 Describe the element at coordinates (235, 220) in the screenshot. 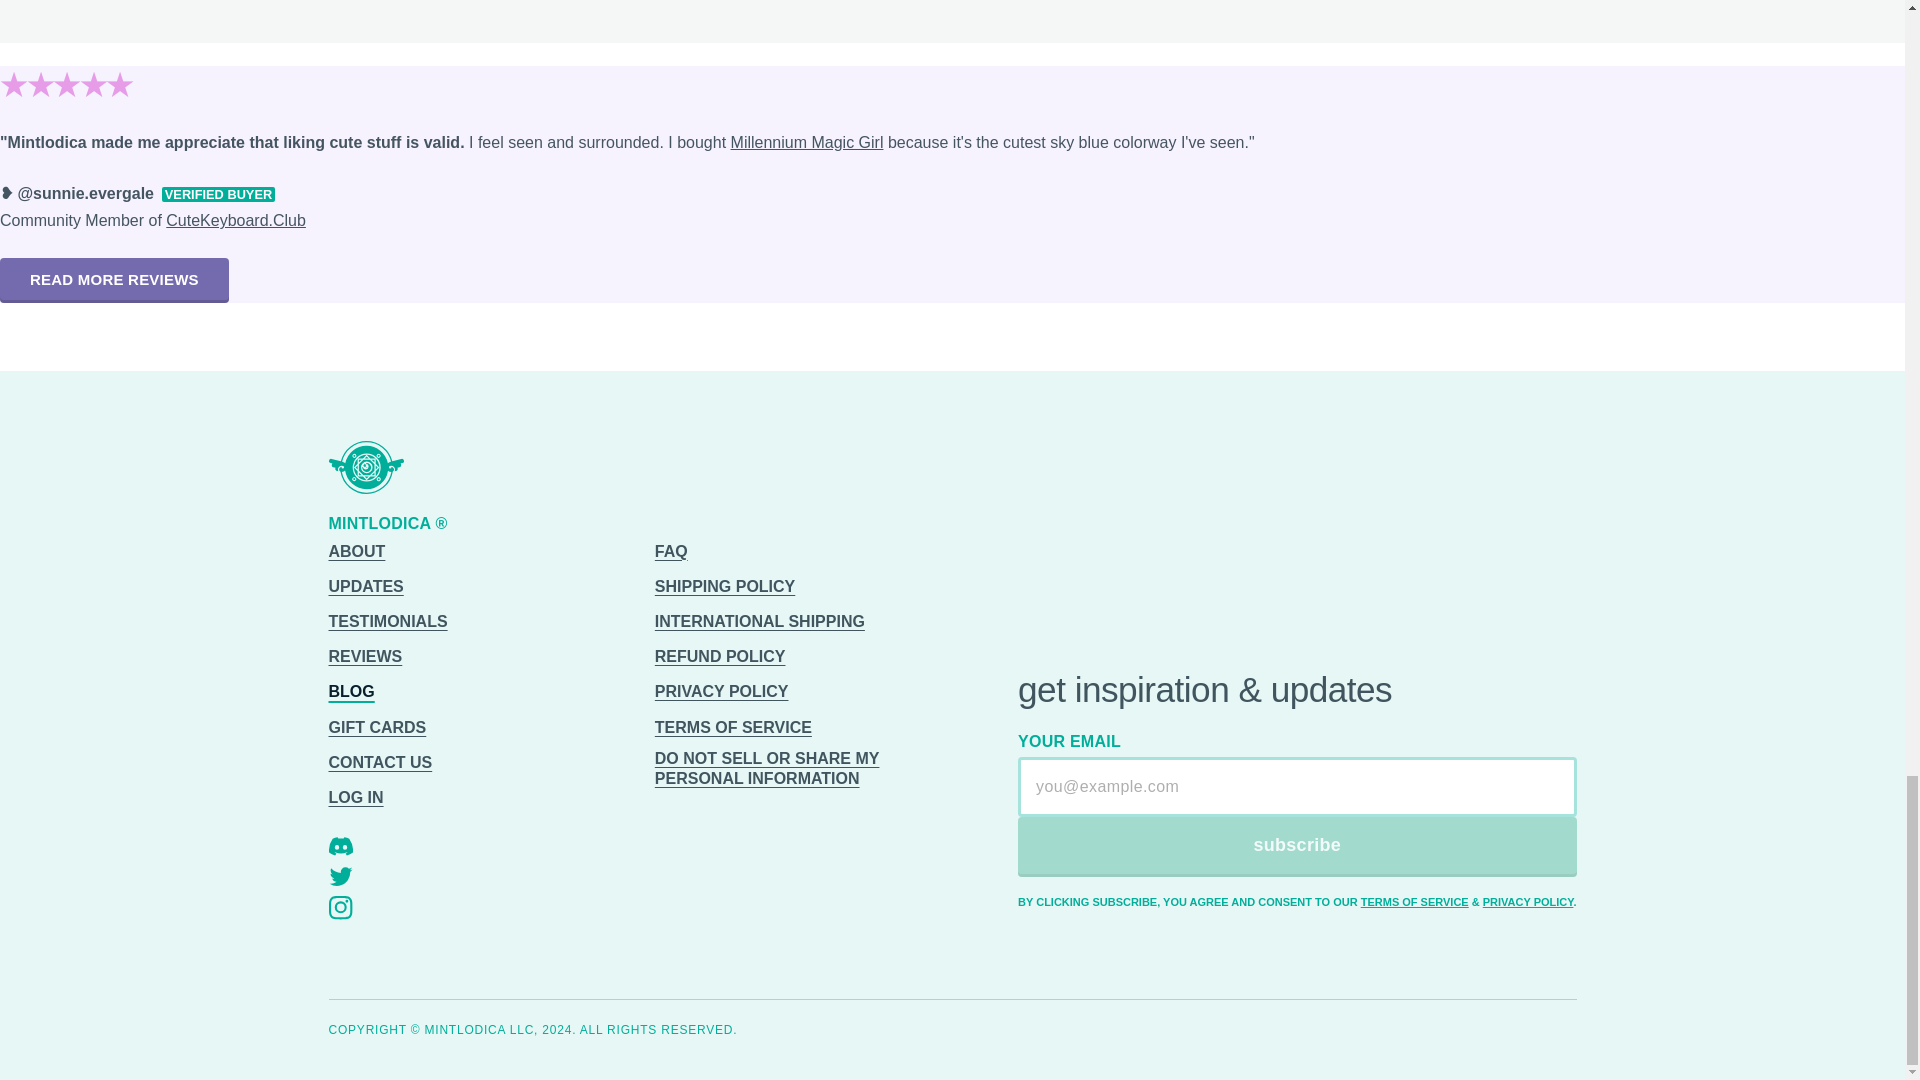

I see `CuteKeyboard.Club` at that location.